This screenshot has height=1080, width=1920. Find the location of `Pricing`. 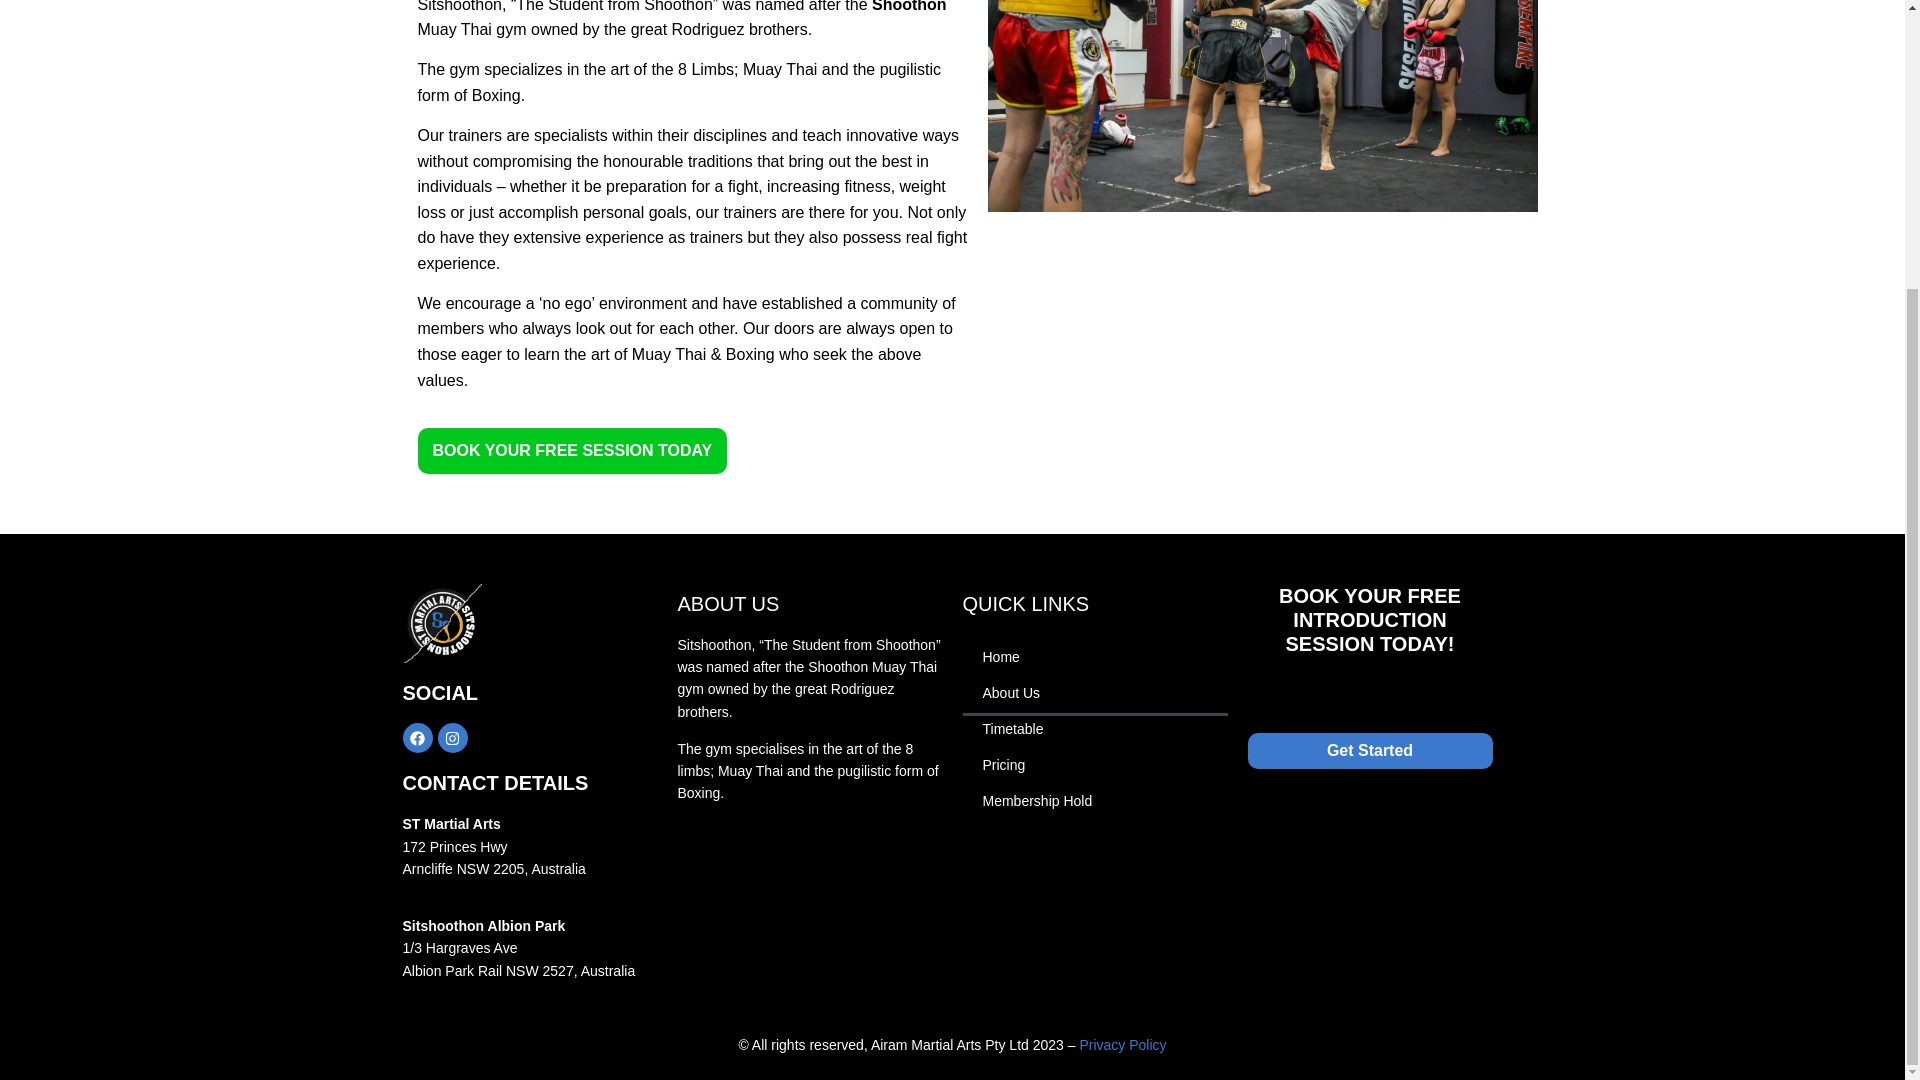

Pricing is located at coordinates (1094, 764).